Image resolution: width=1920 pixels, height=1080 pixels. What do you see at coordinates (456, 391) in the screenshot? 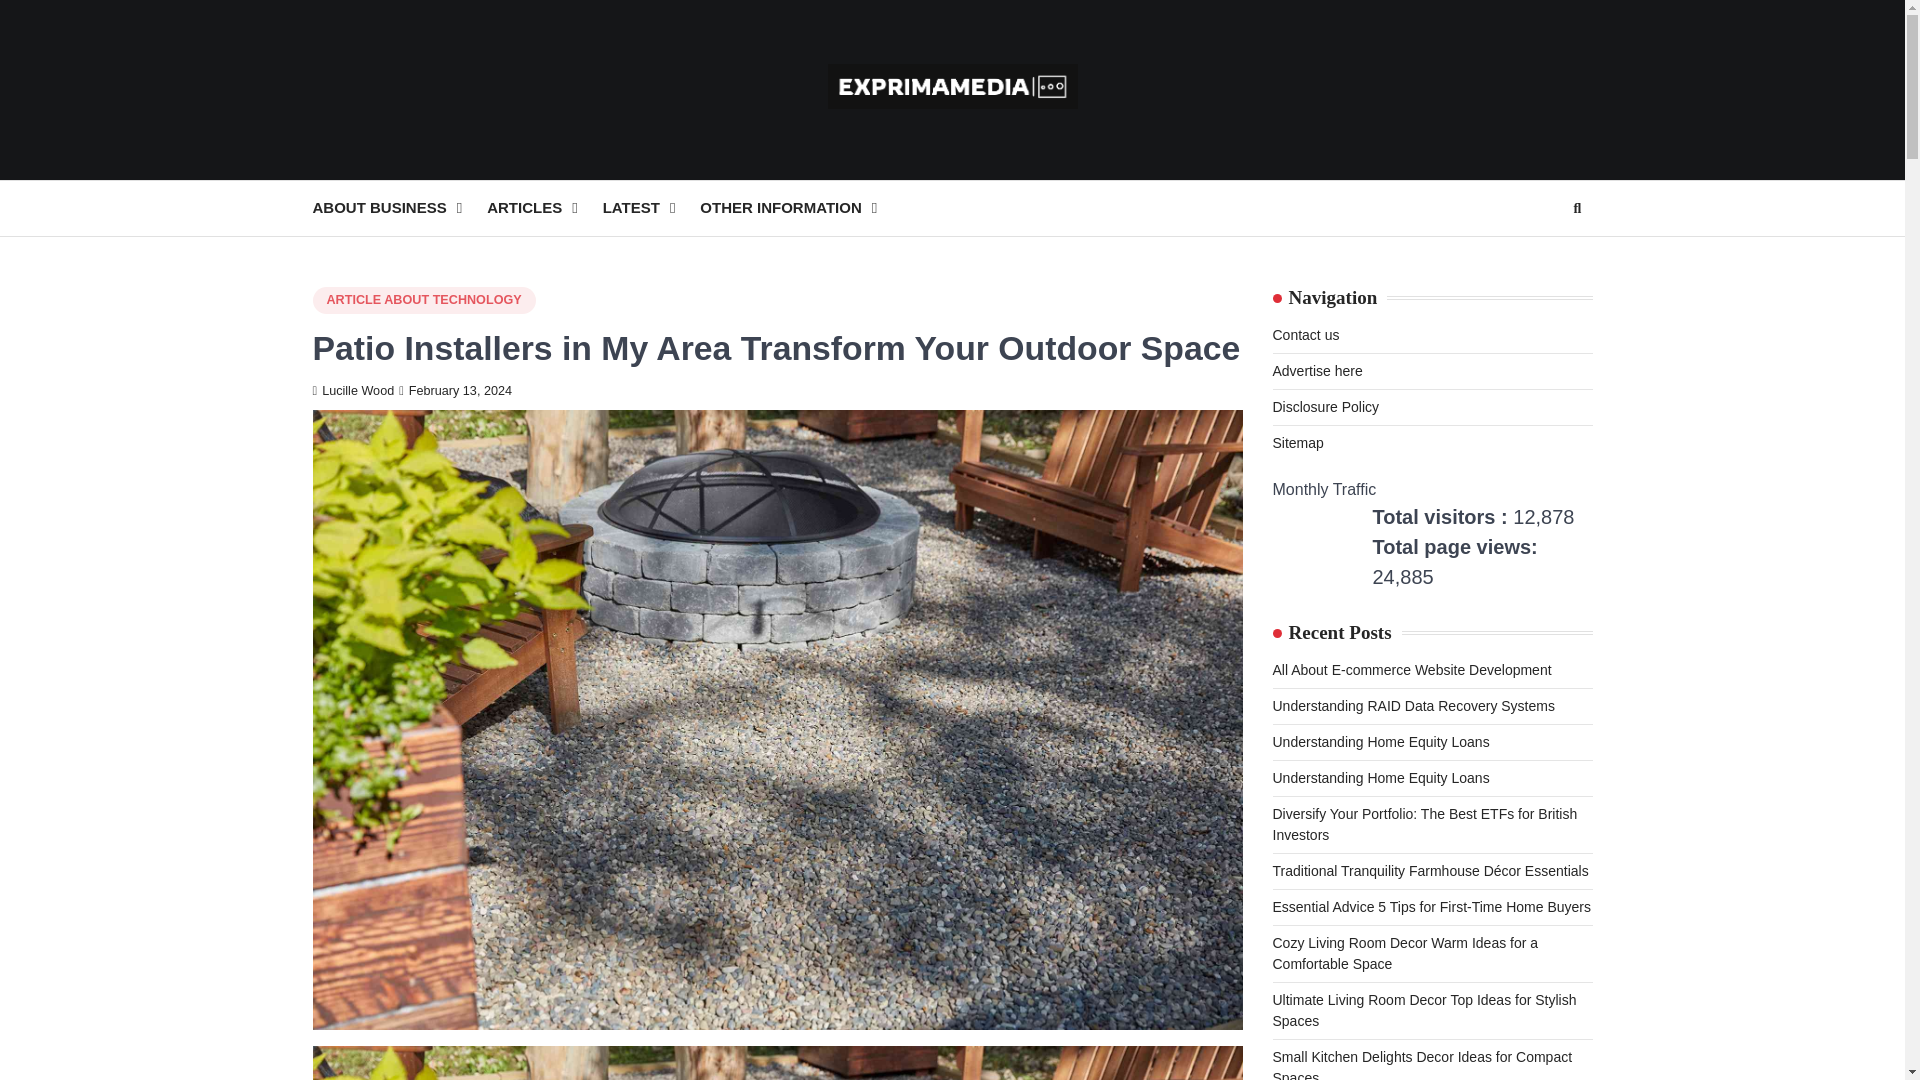
I see `February 13, 2024` at bounding box center [456, 391].